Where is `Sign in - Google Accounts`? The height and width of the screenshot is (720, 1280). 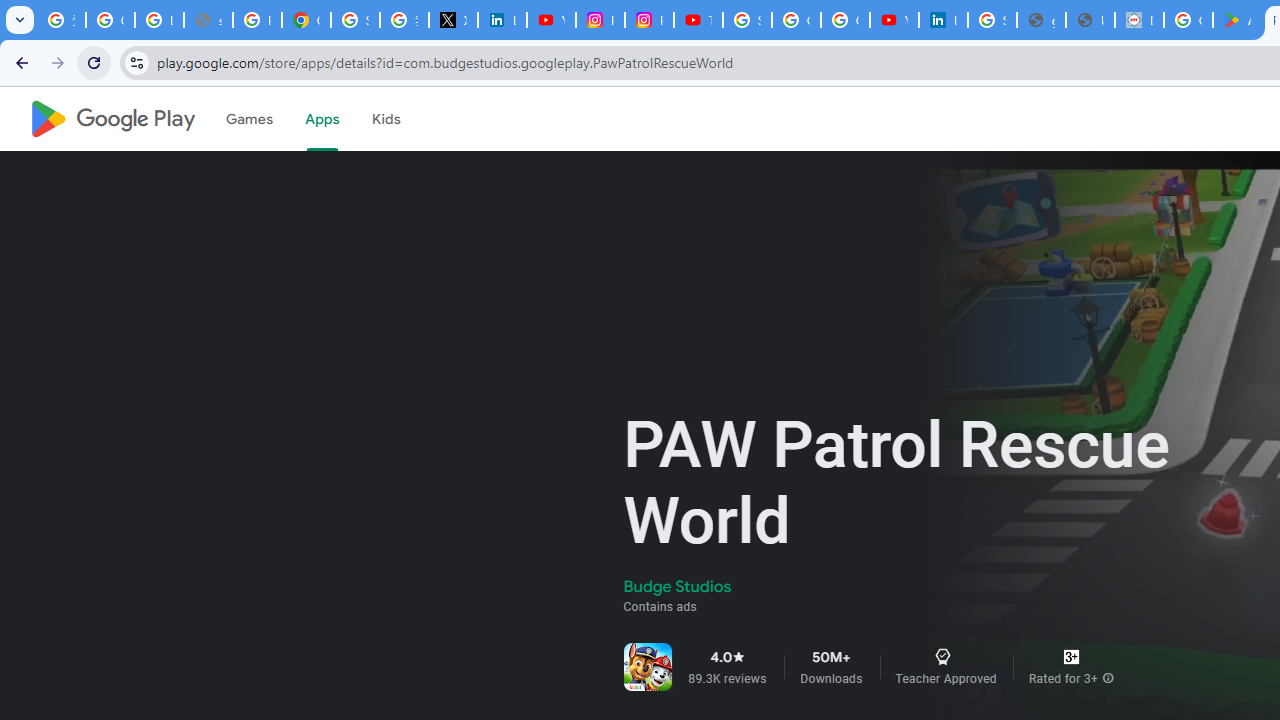 Sign in - Google Accounts is located at coordinates (356, 20).